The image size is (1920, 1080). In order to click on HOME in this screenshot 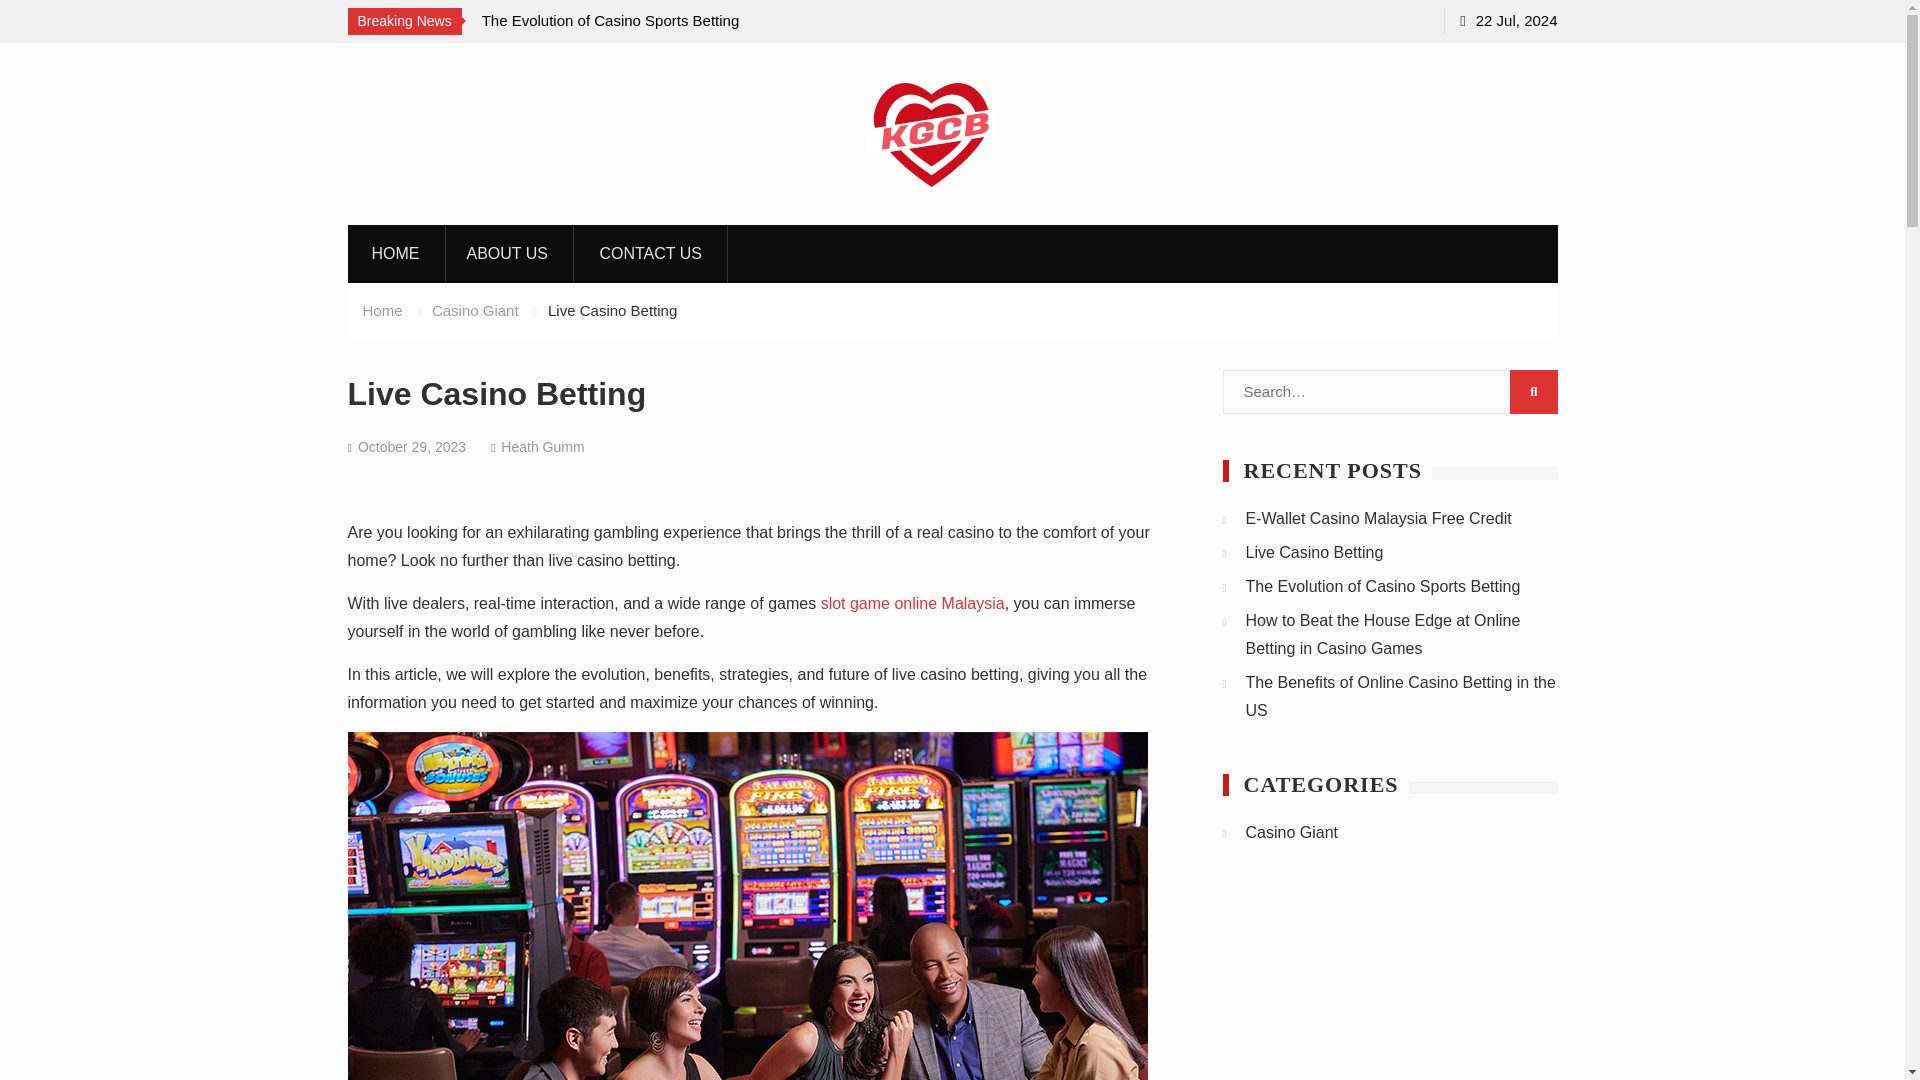, I will do `click(395, 253)`.